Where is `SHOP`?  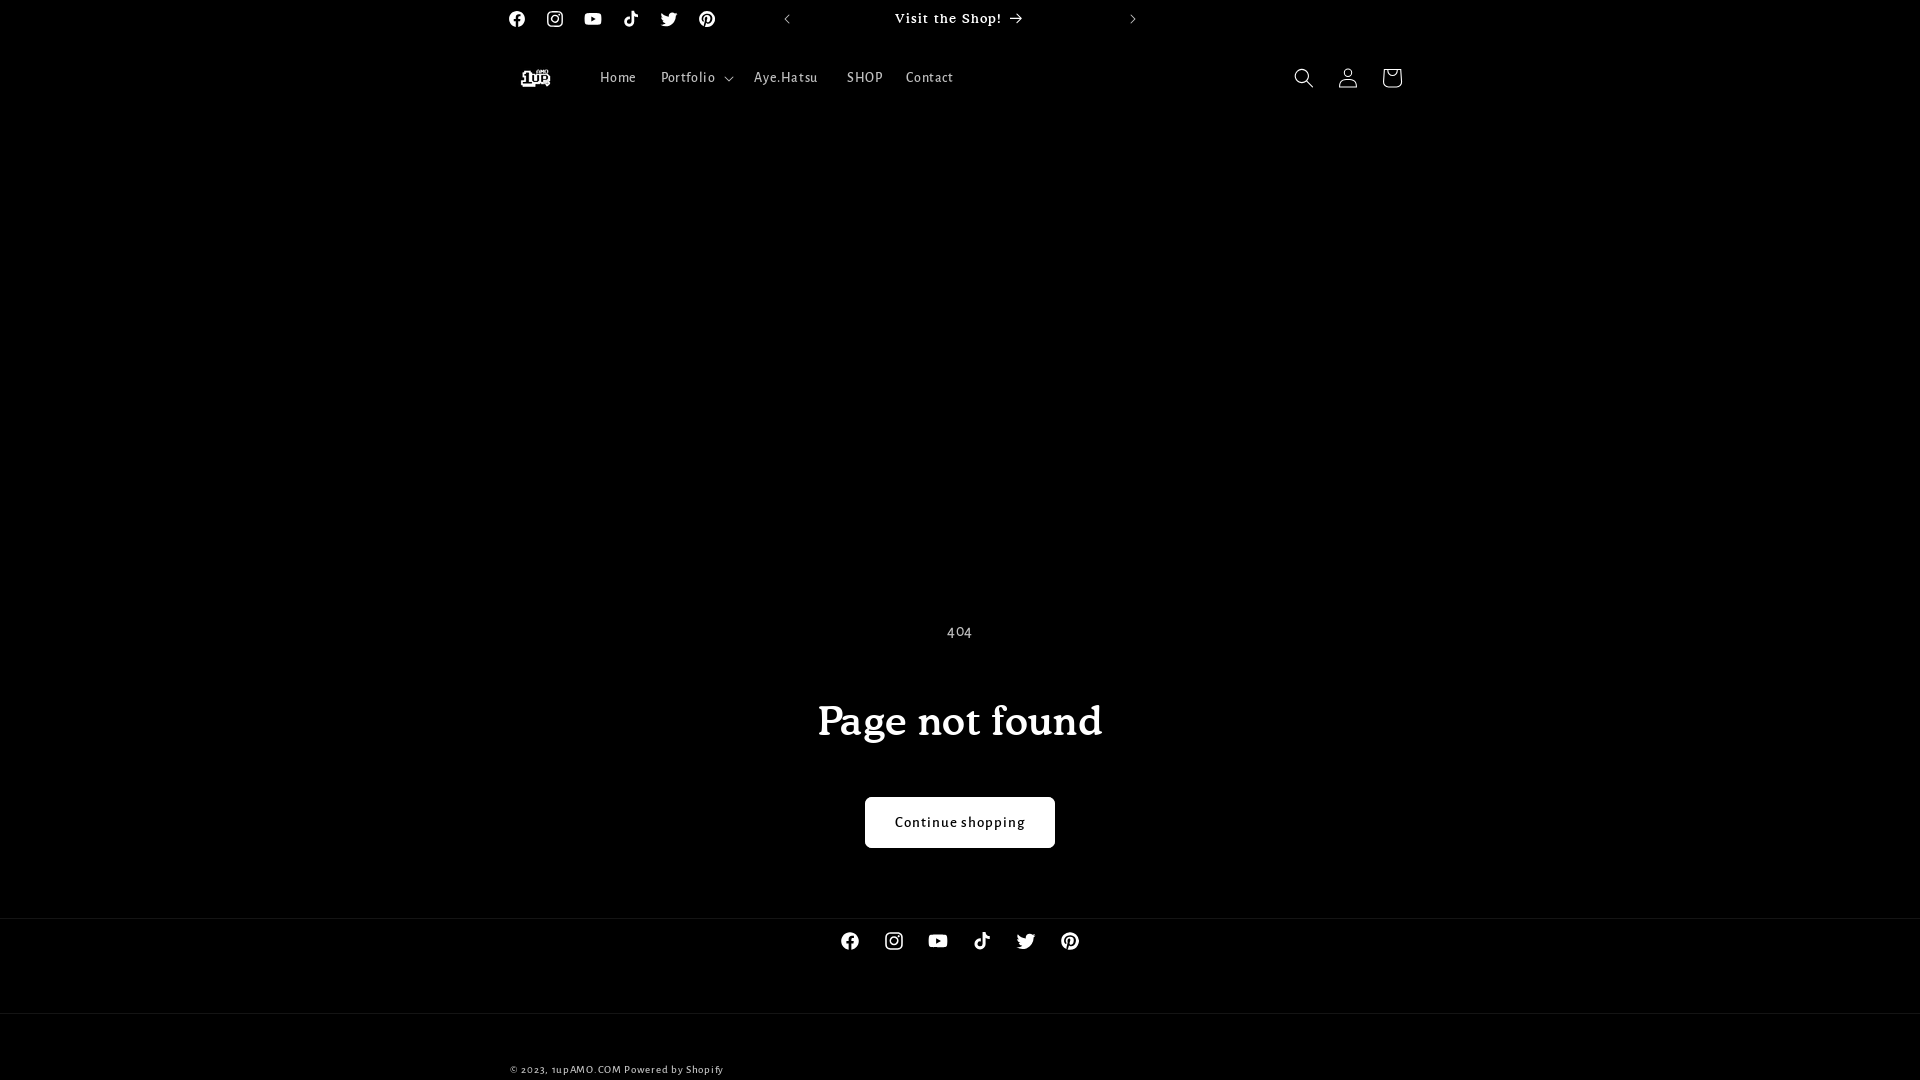 SHOP is located at coordinates (864, 78).